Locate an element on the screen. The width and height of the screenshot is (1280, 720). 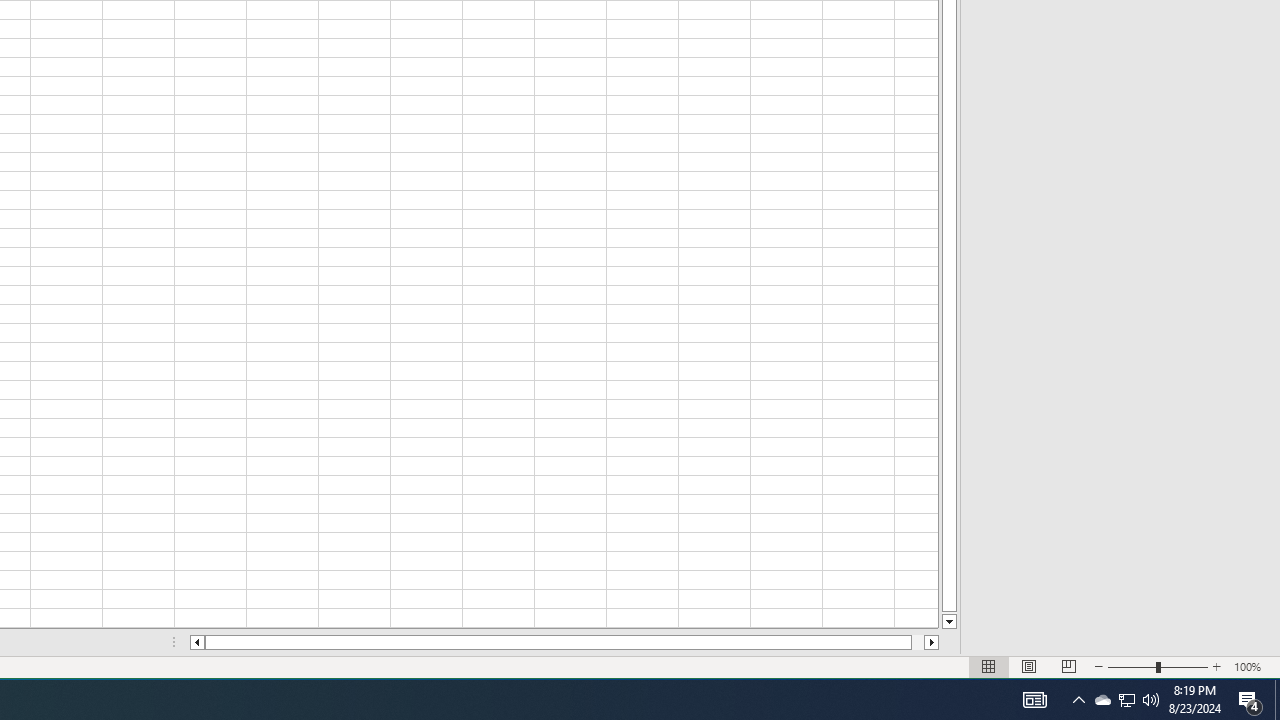
Page right is located at coordinates (1028, 667).